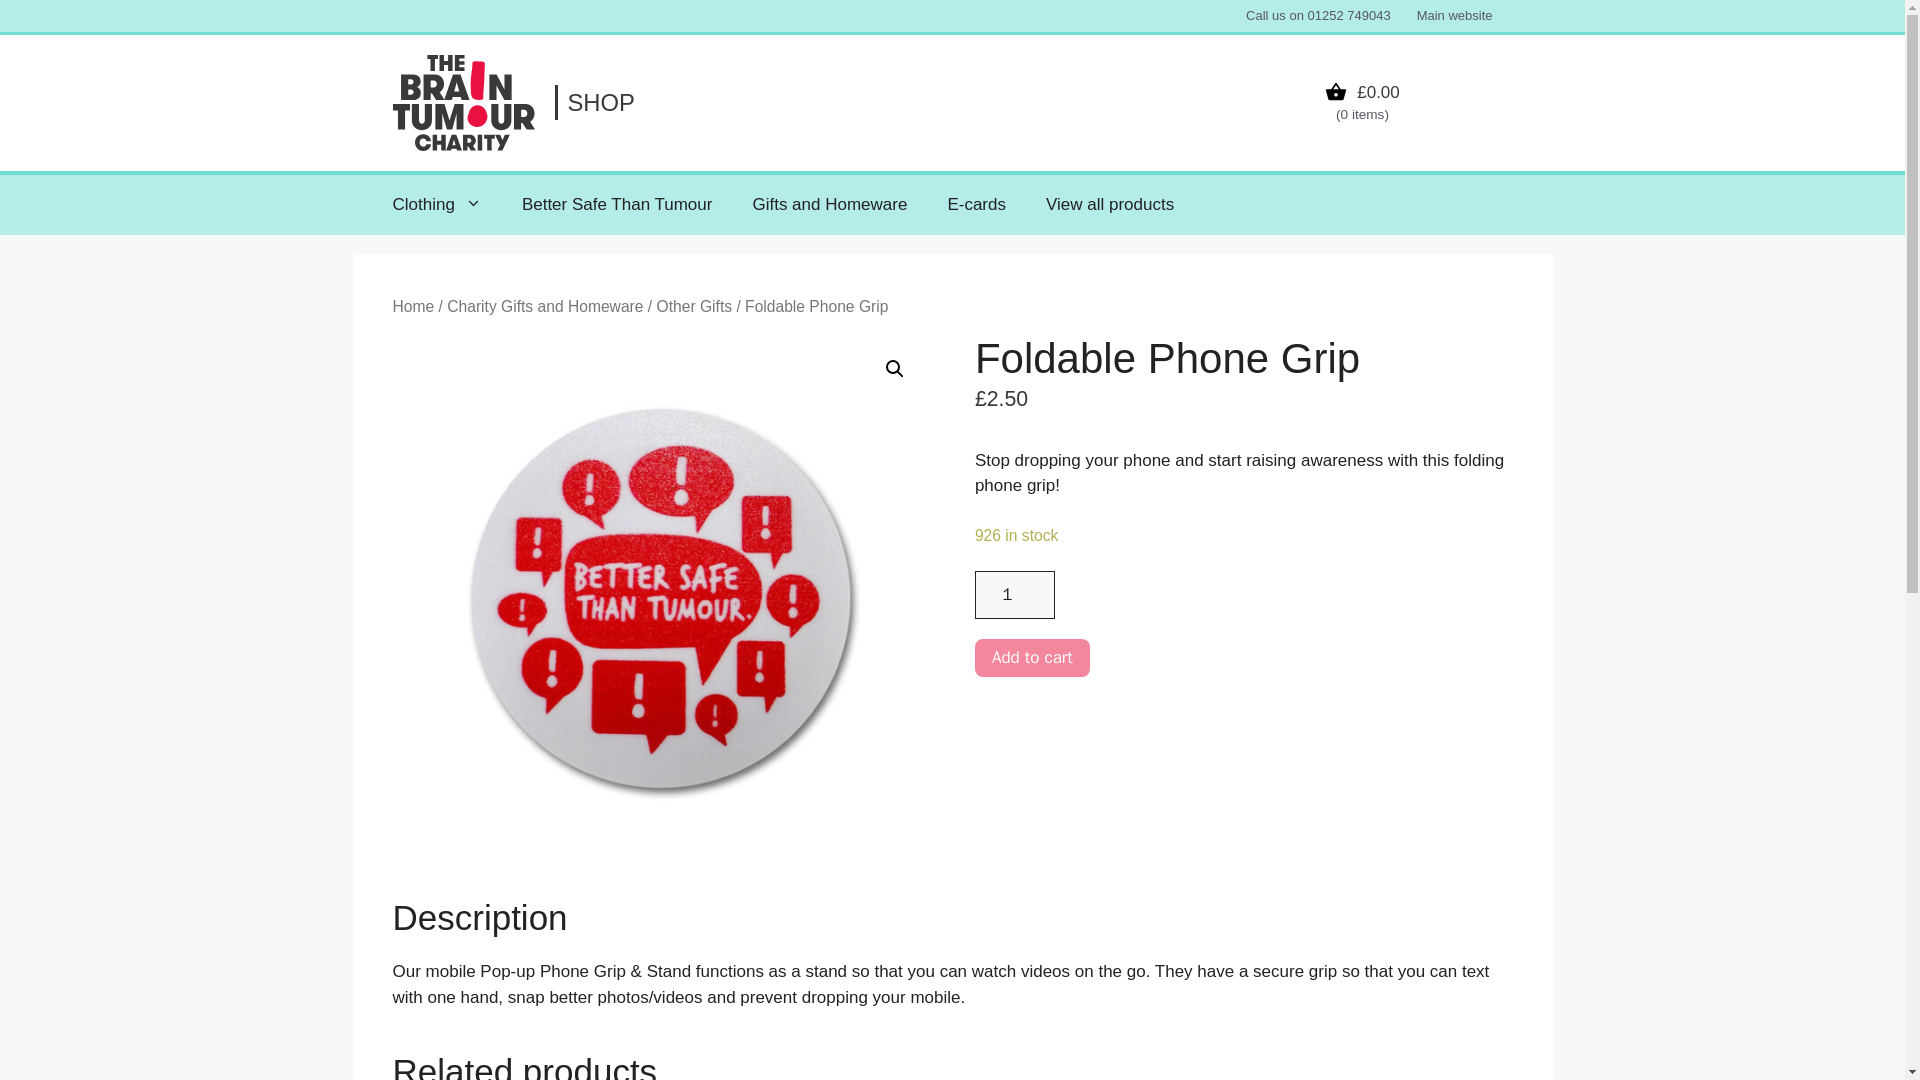  What do you see at coordinates (1032, 658) in the screenshot?
I see `Add to cart` at bounding box center [1032, 658].